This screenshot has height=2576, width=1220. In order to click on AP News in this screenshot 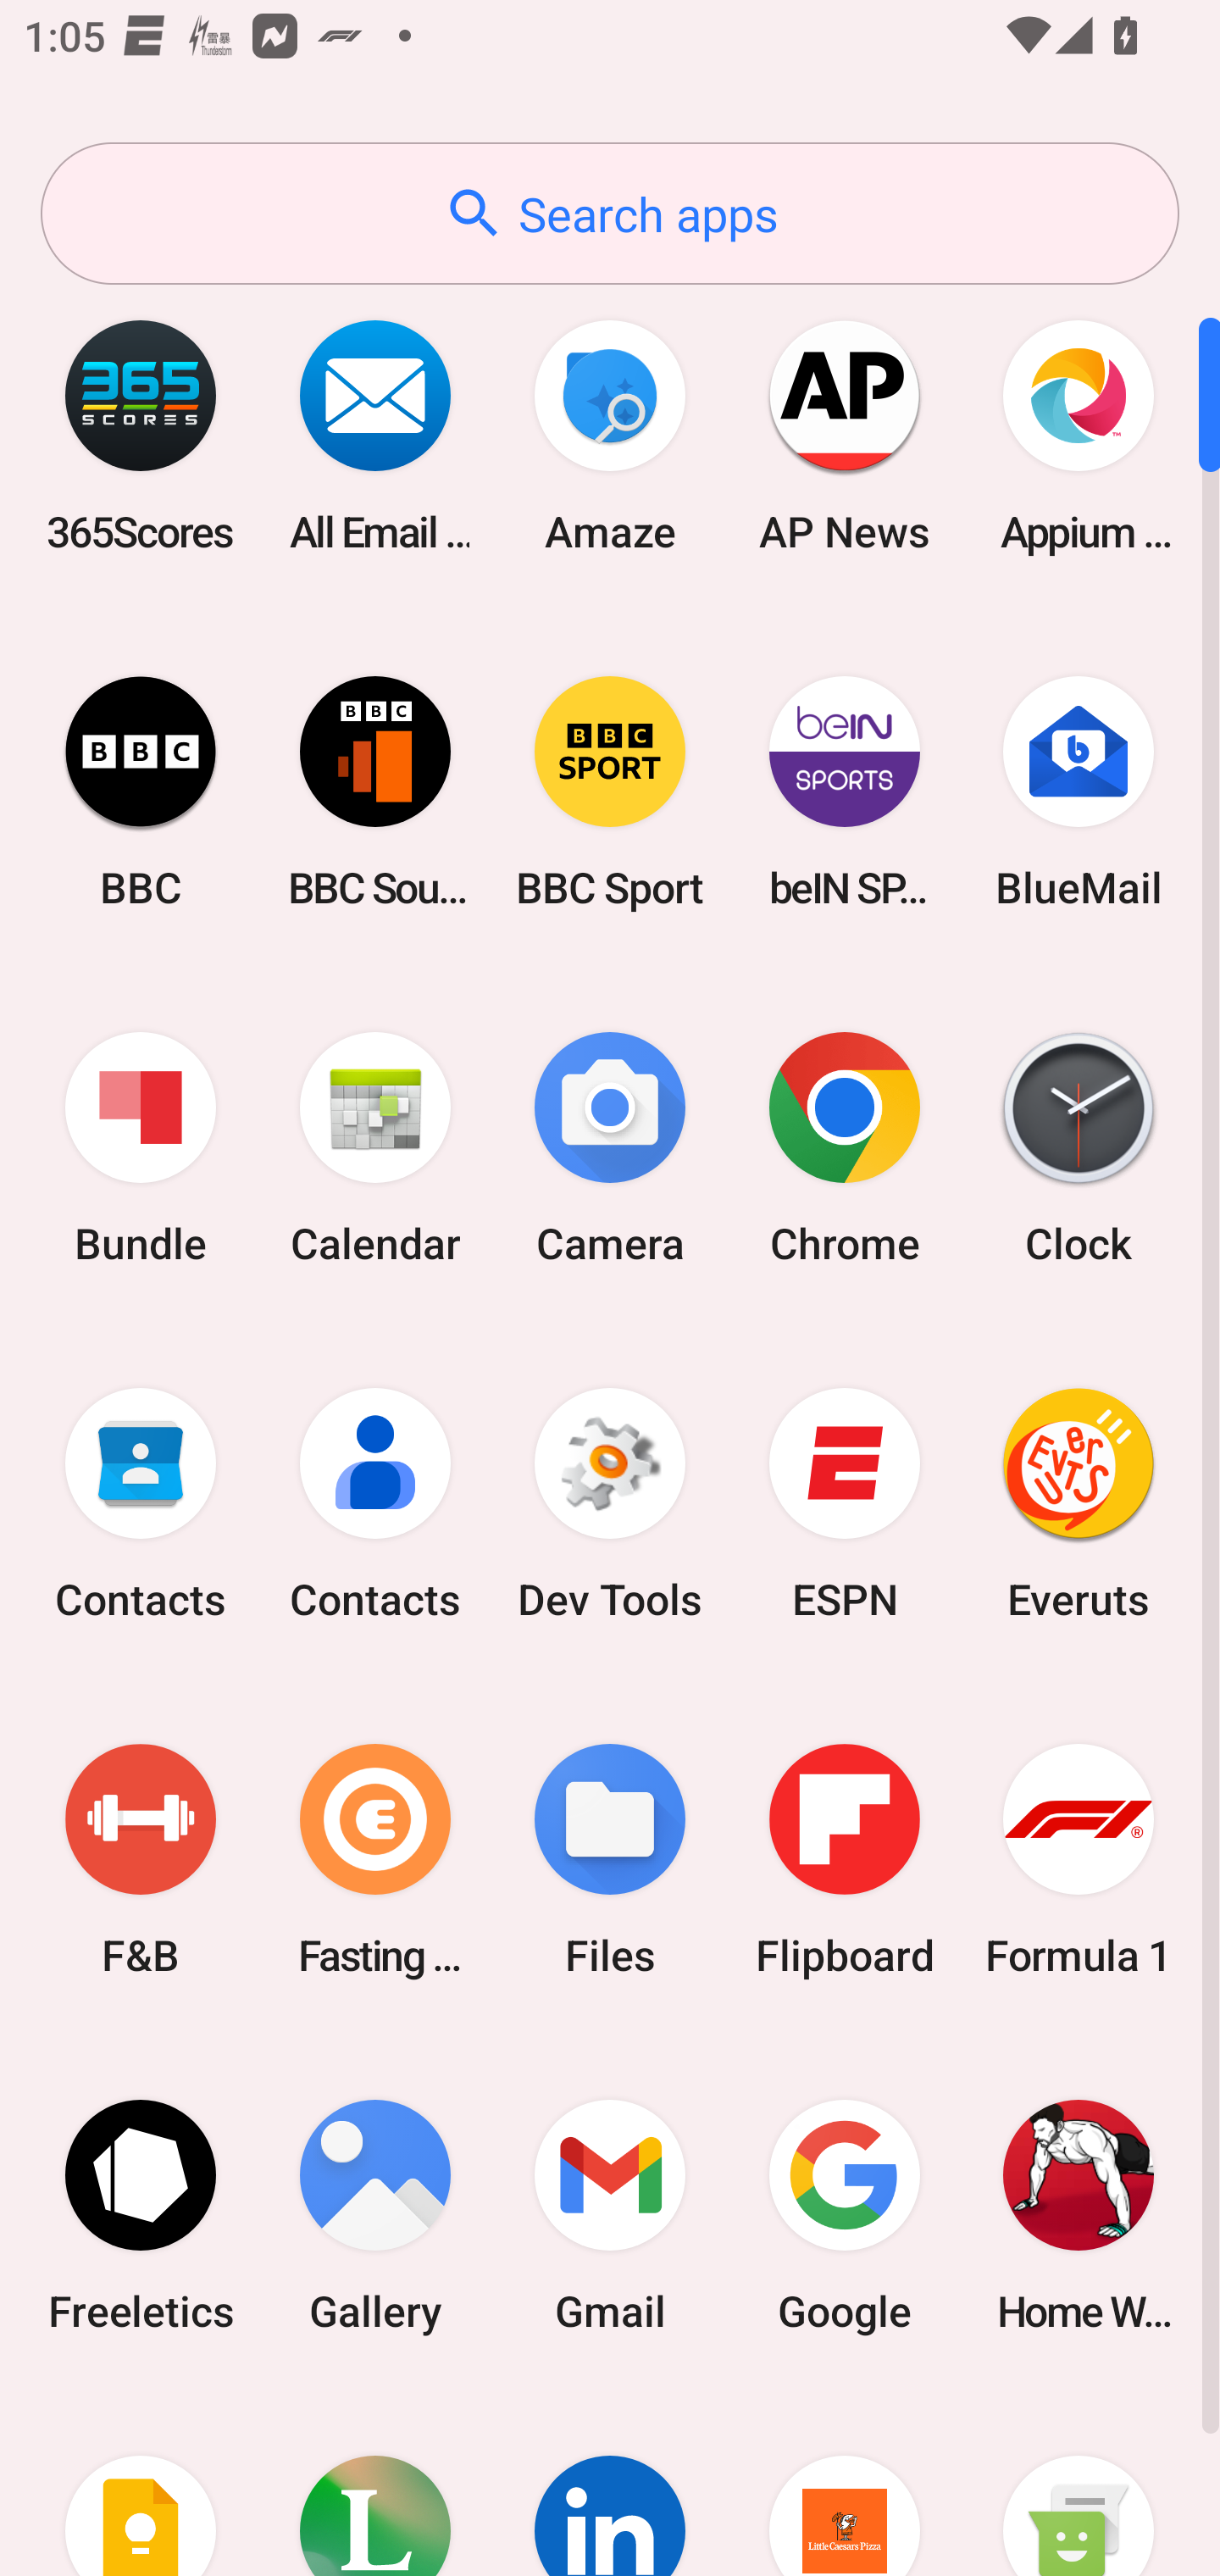, I will do `click(844, 436)`.